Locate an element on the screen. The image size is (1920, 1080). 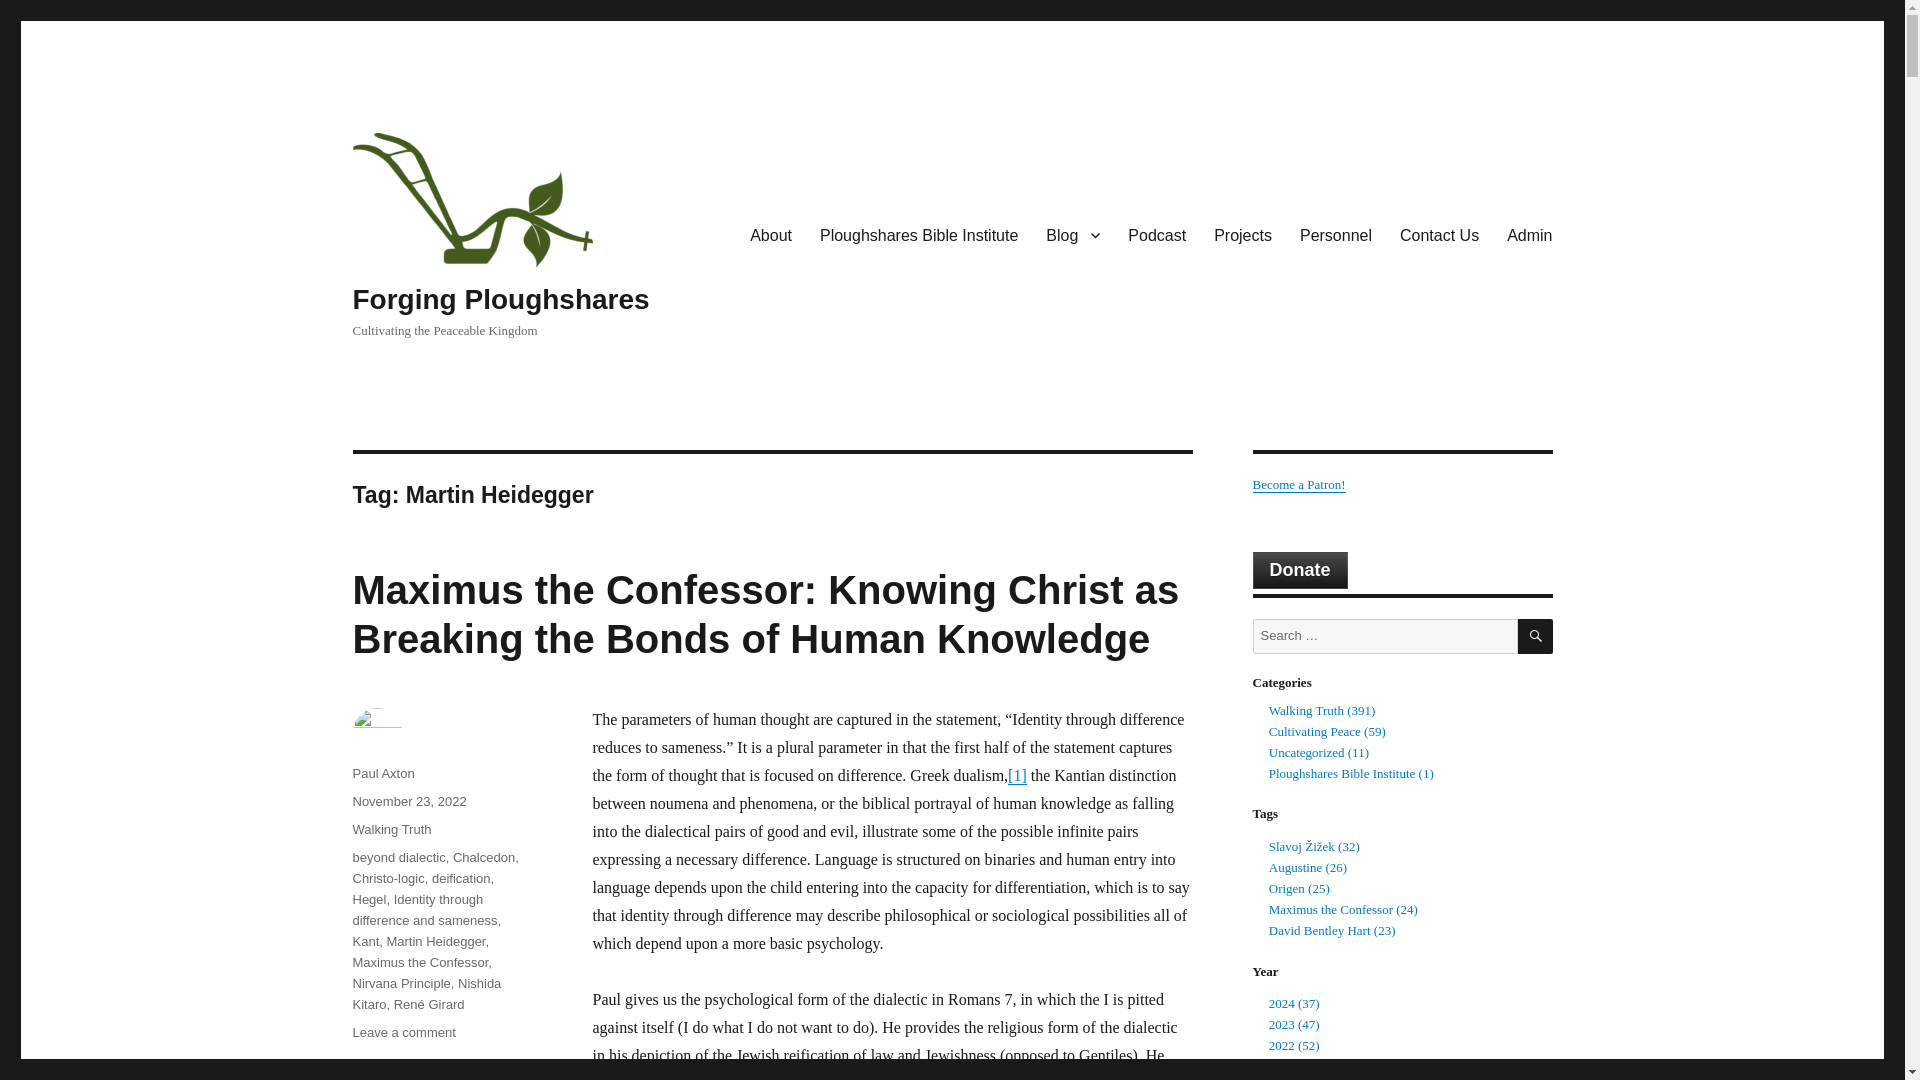
Martin Heidegger is located at coordinates (435, 942).